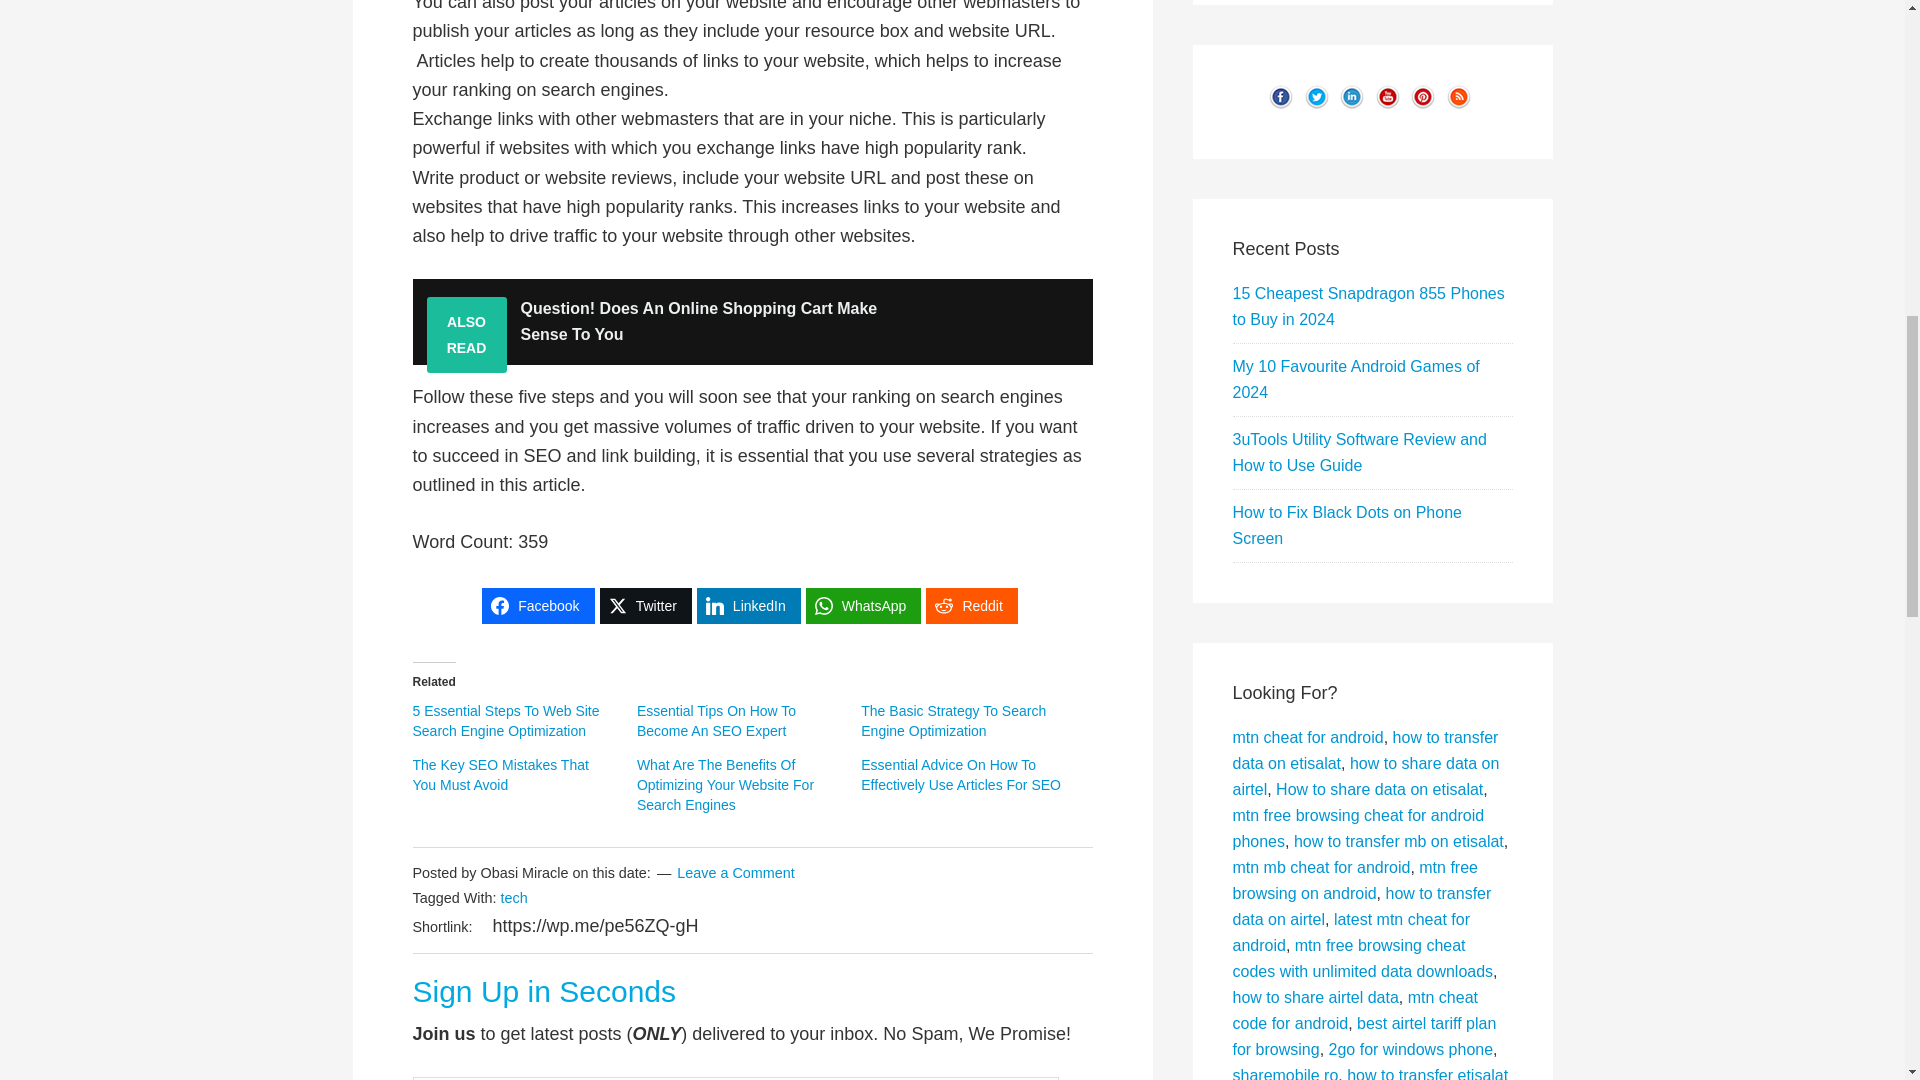 This screenshot has height=1080, width=1920. Describe the element at coordinates (537, 606) in the screenshot. I see `Share on Facebook` at that location.